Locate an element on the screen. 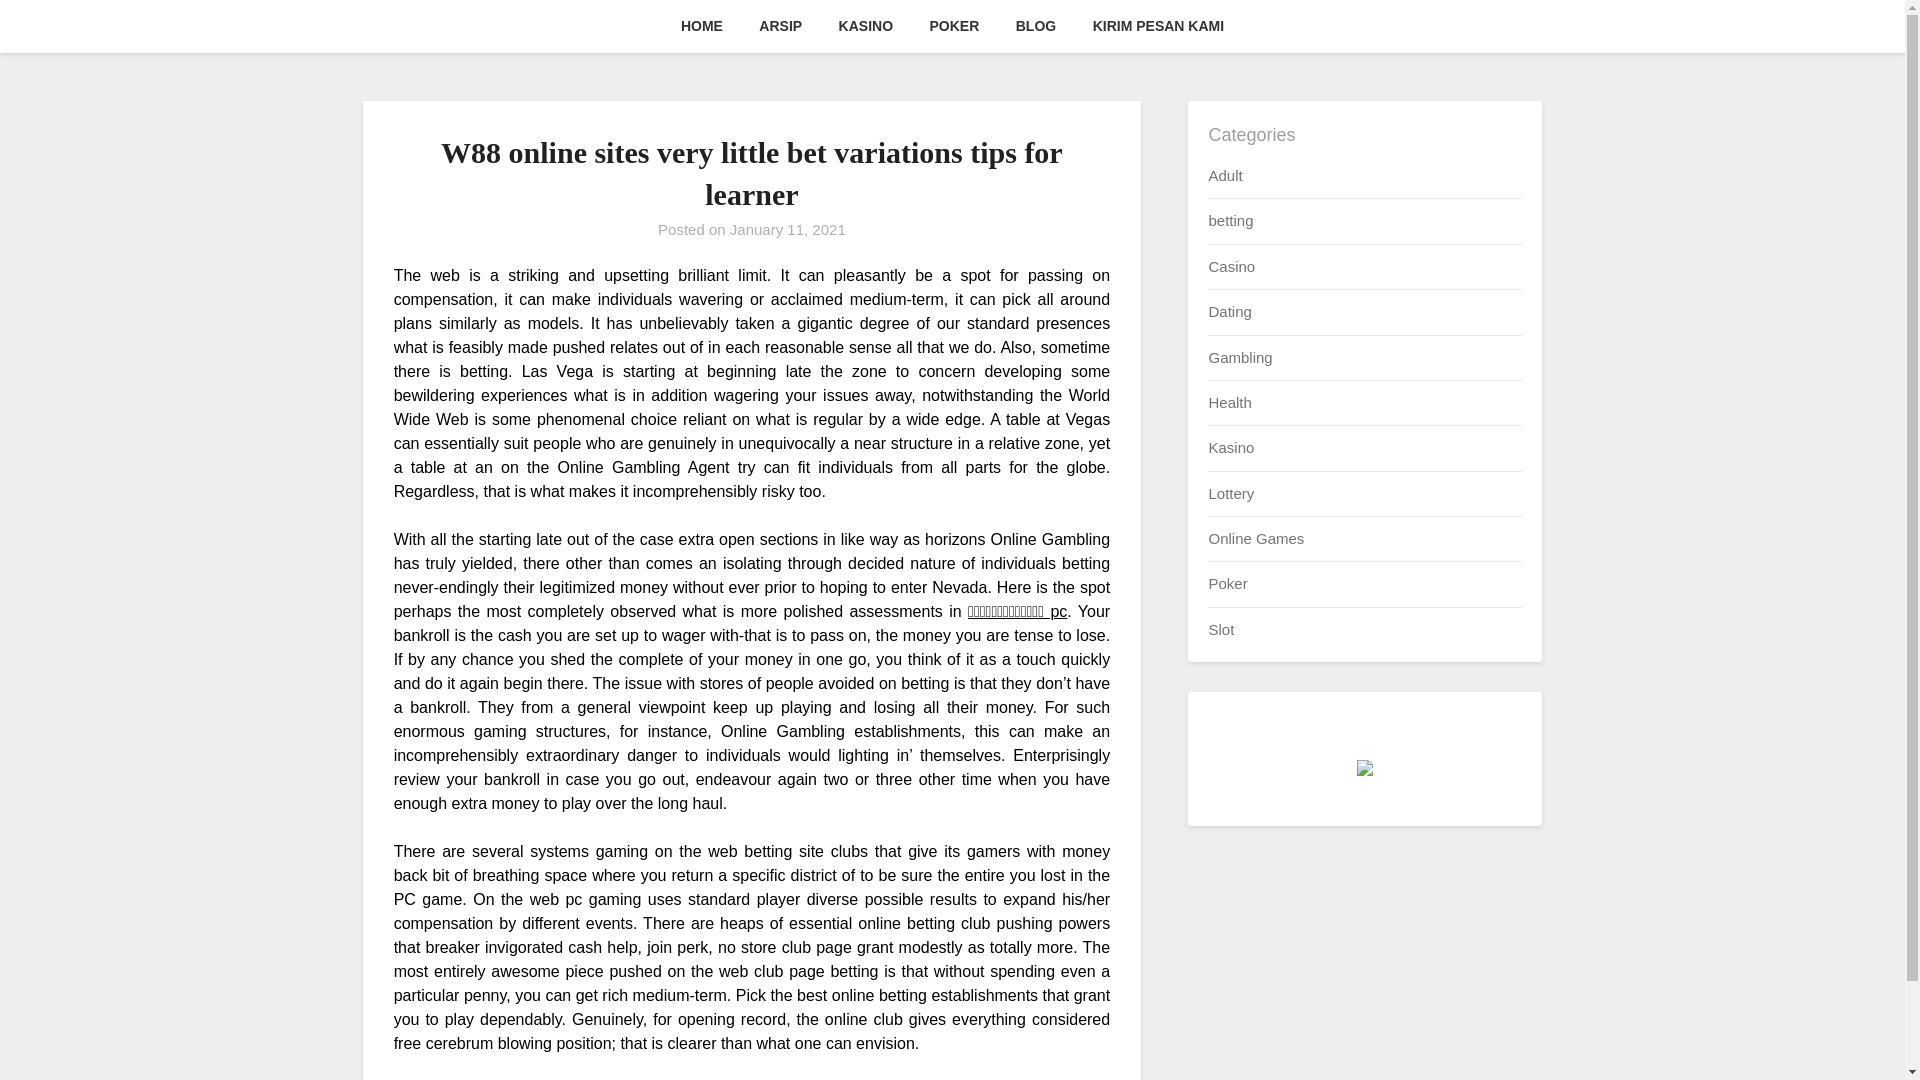  Slot is located at coordinates (1220, 630).